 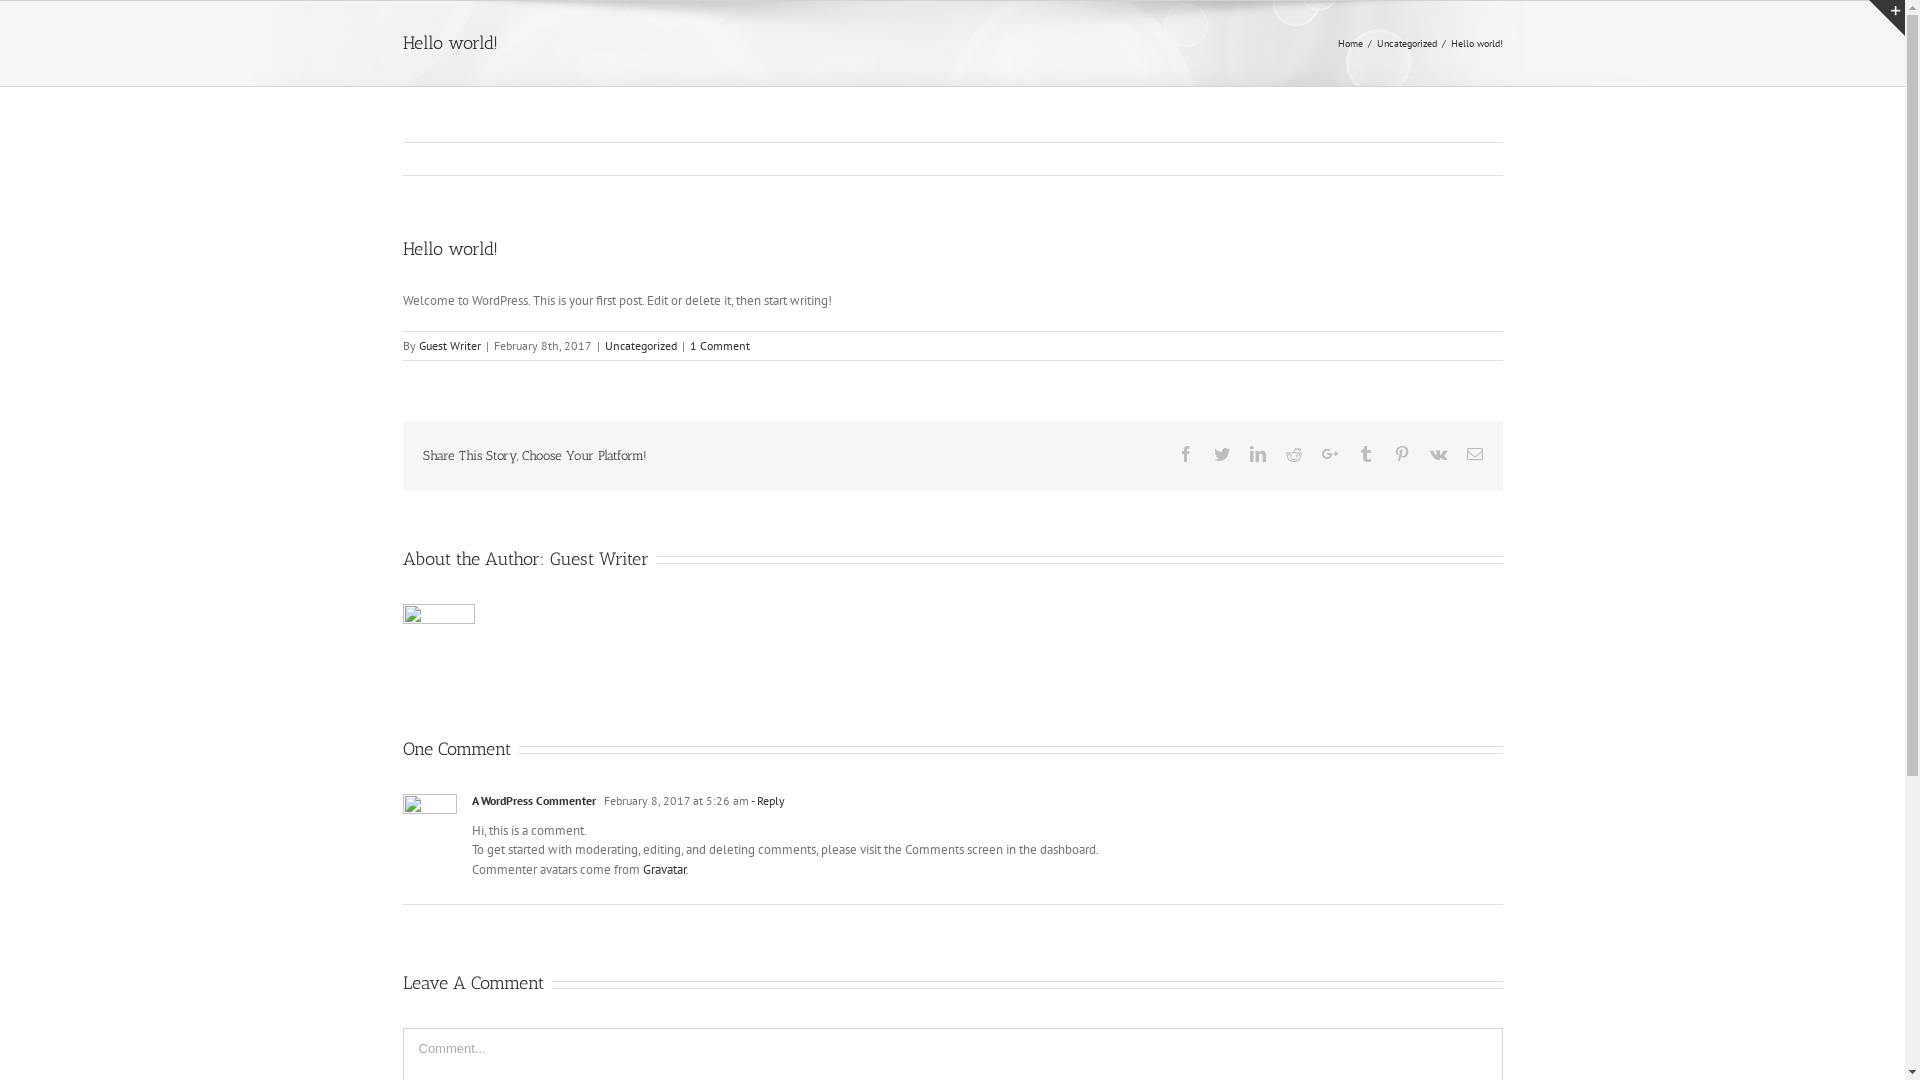 What do you see at coordinates (1438, 454) in the screenshot?
I see `Vk` at bounding box center [1438, 454].